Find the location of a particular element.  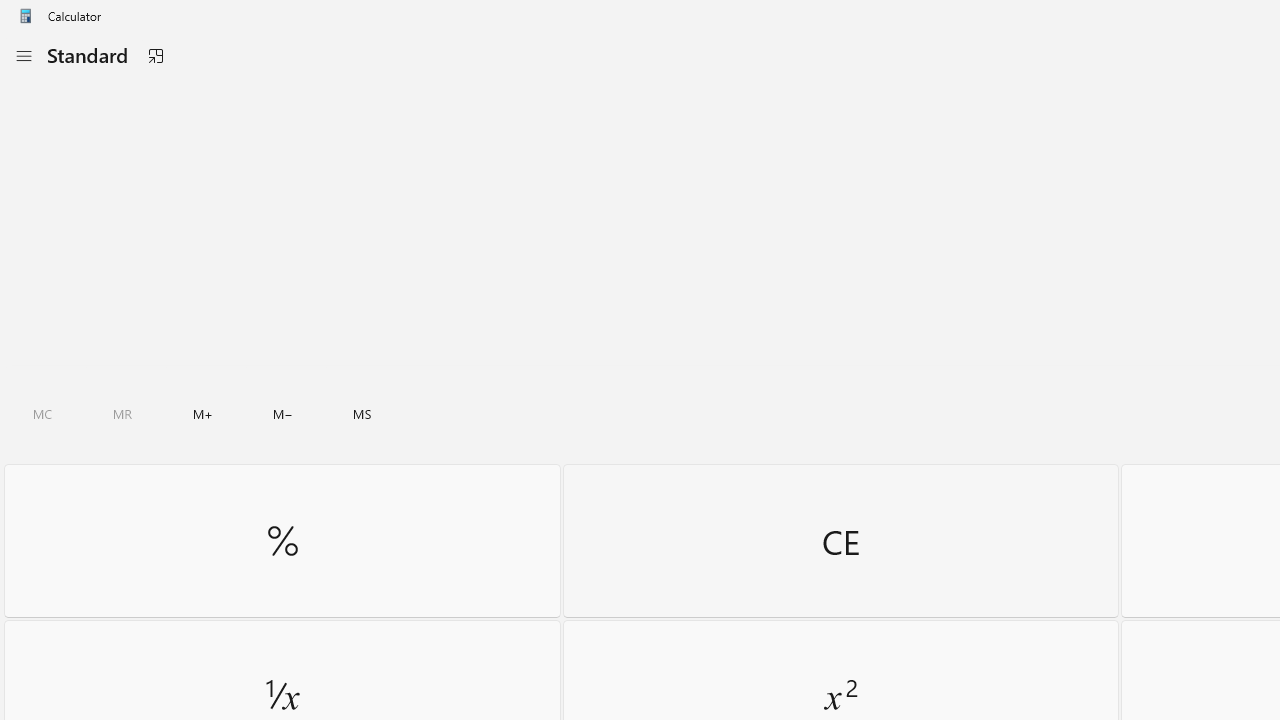

Memory subtract is located at coordinates (283, 414).